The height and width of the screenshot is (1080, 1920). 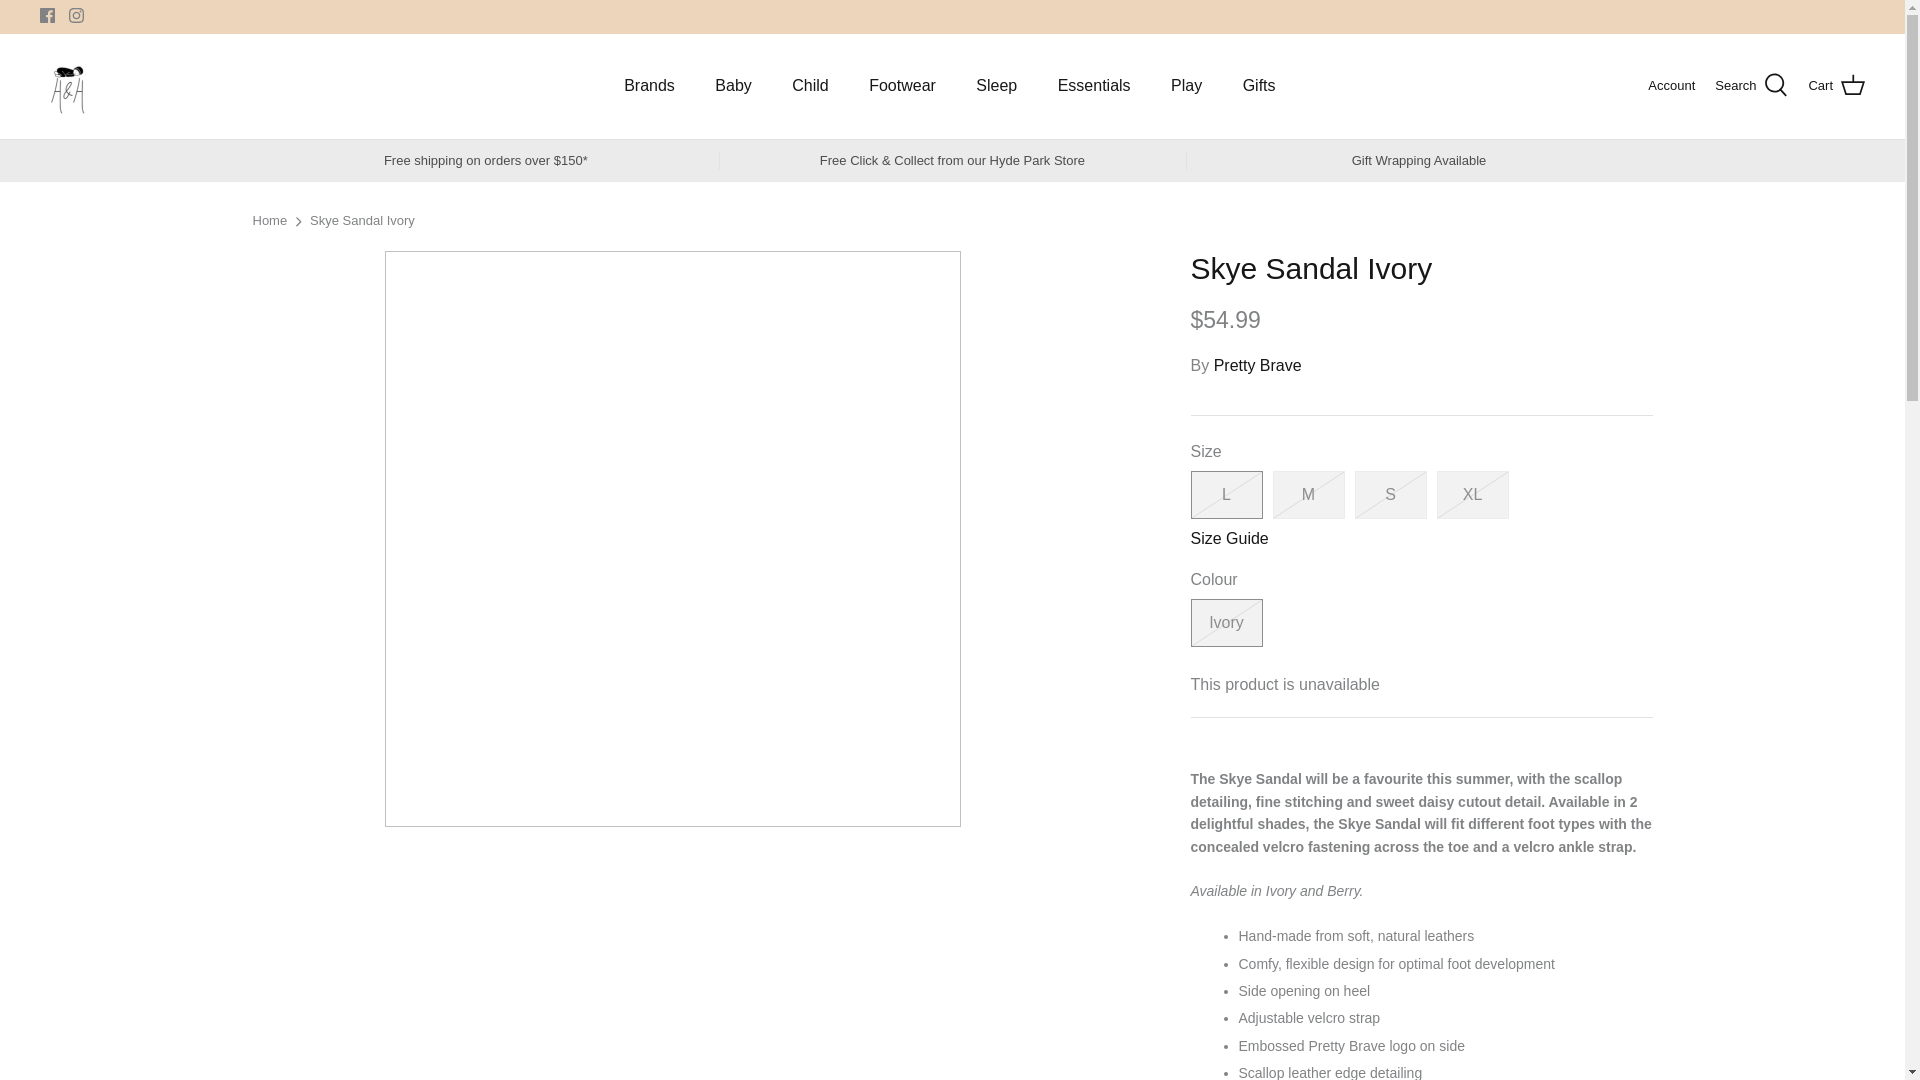 I want to click on Footwear, so click(x=902, y=85).